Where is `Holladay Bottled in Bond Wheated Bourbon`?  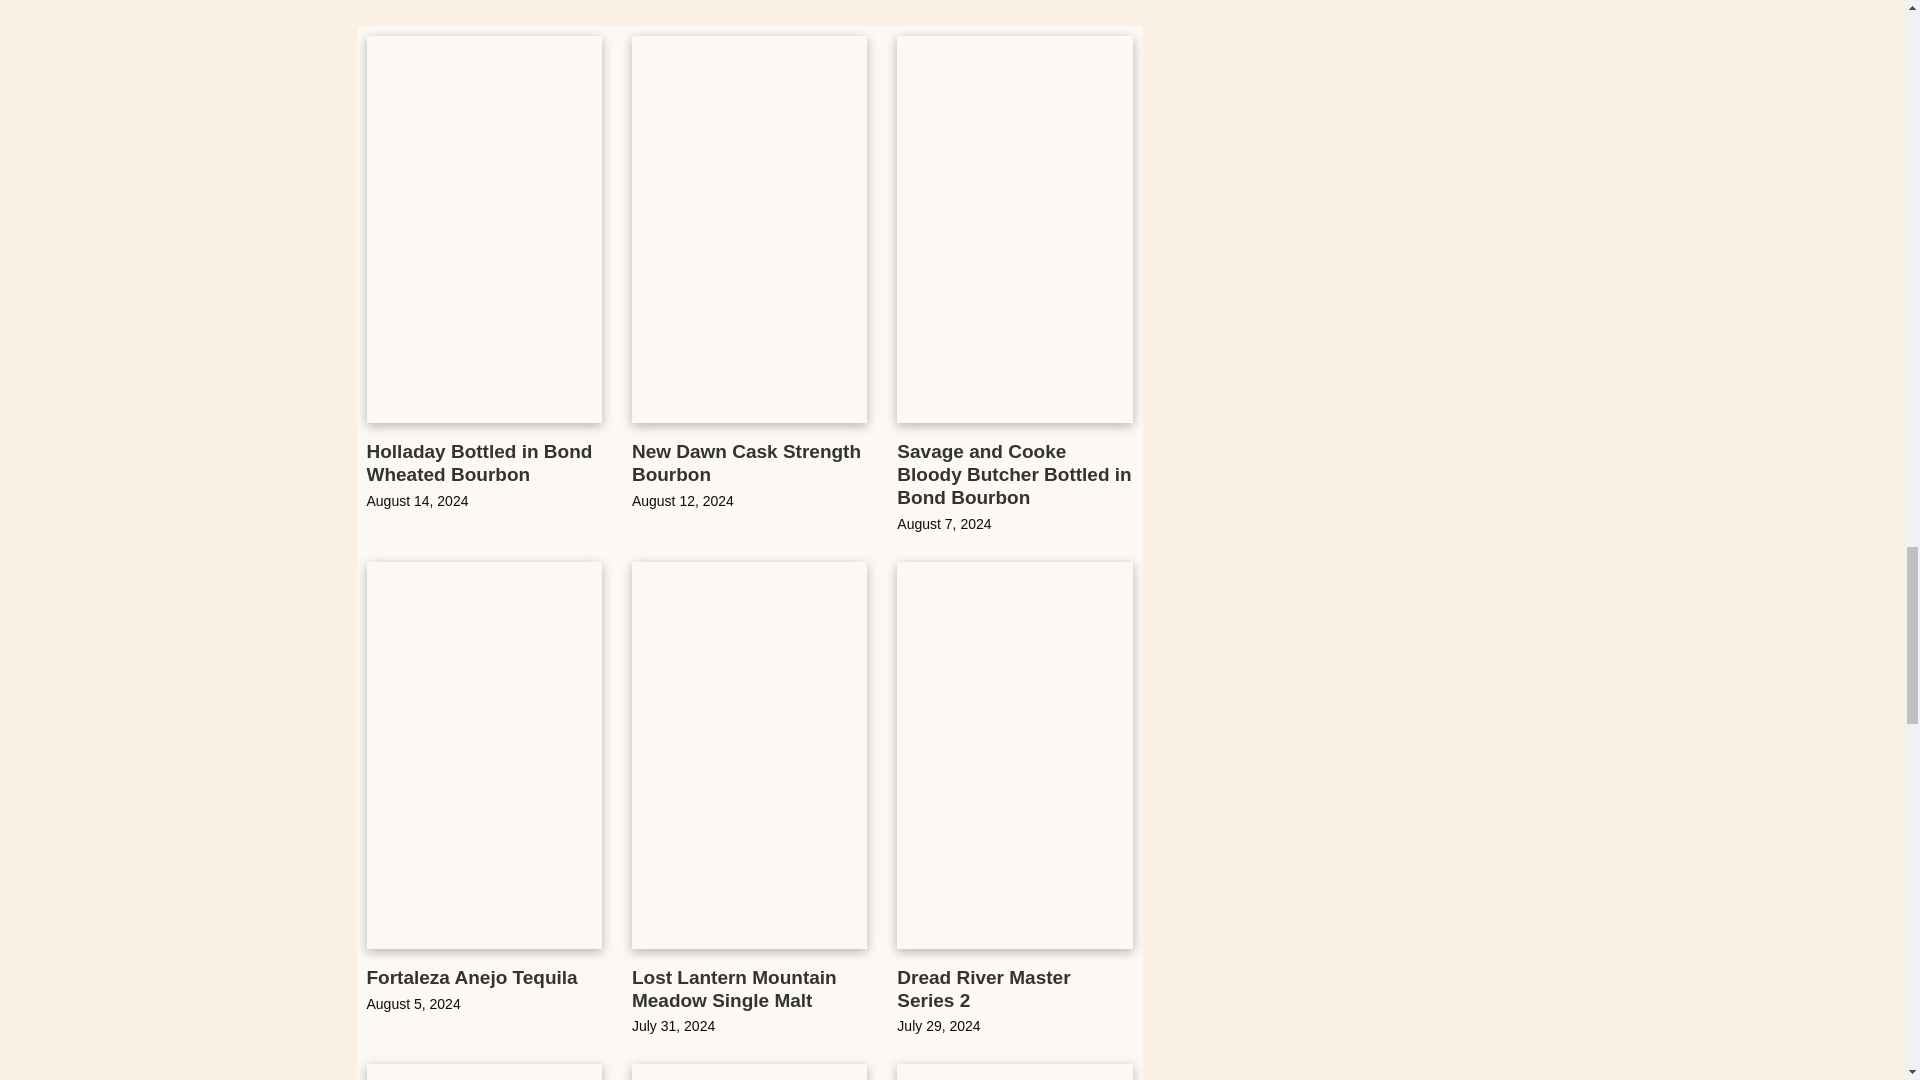 Holladay Bottled in Bond Wheated Bourbon is located at coordinates (478, 462).